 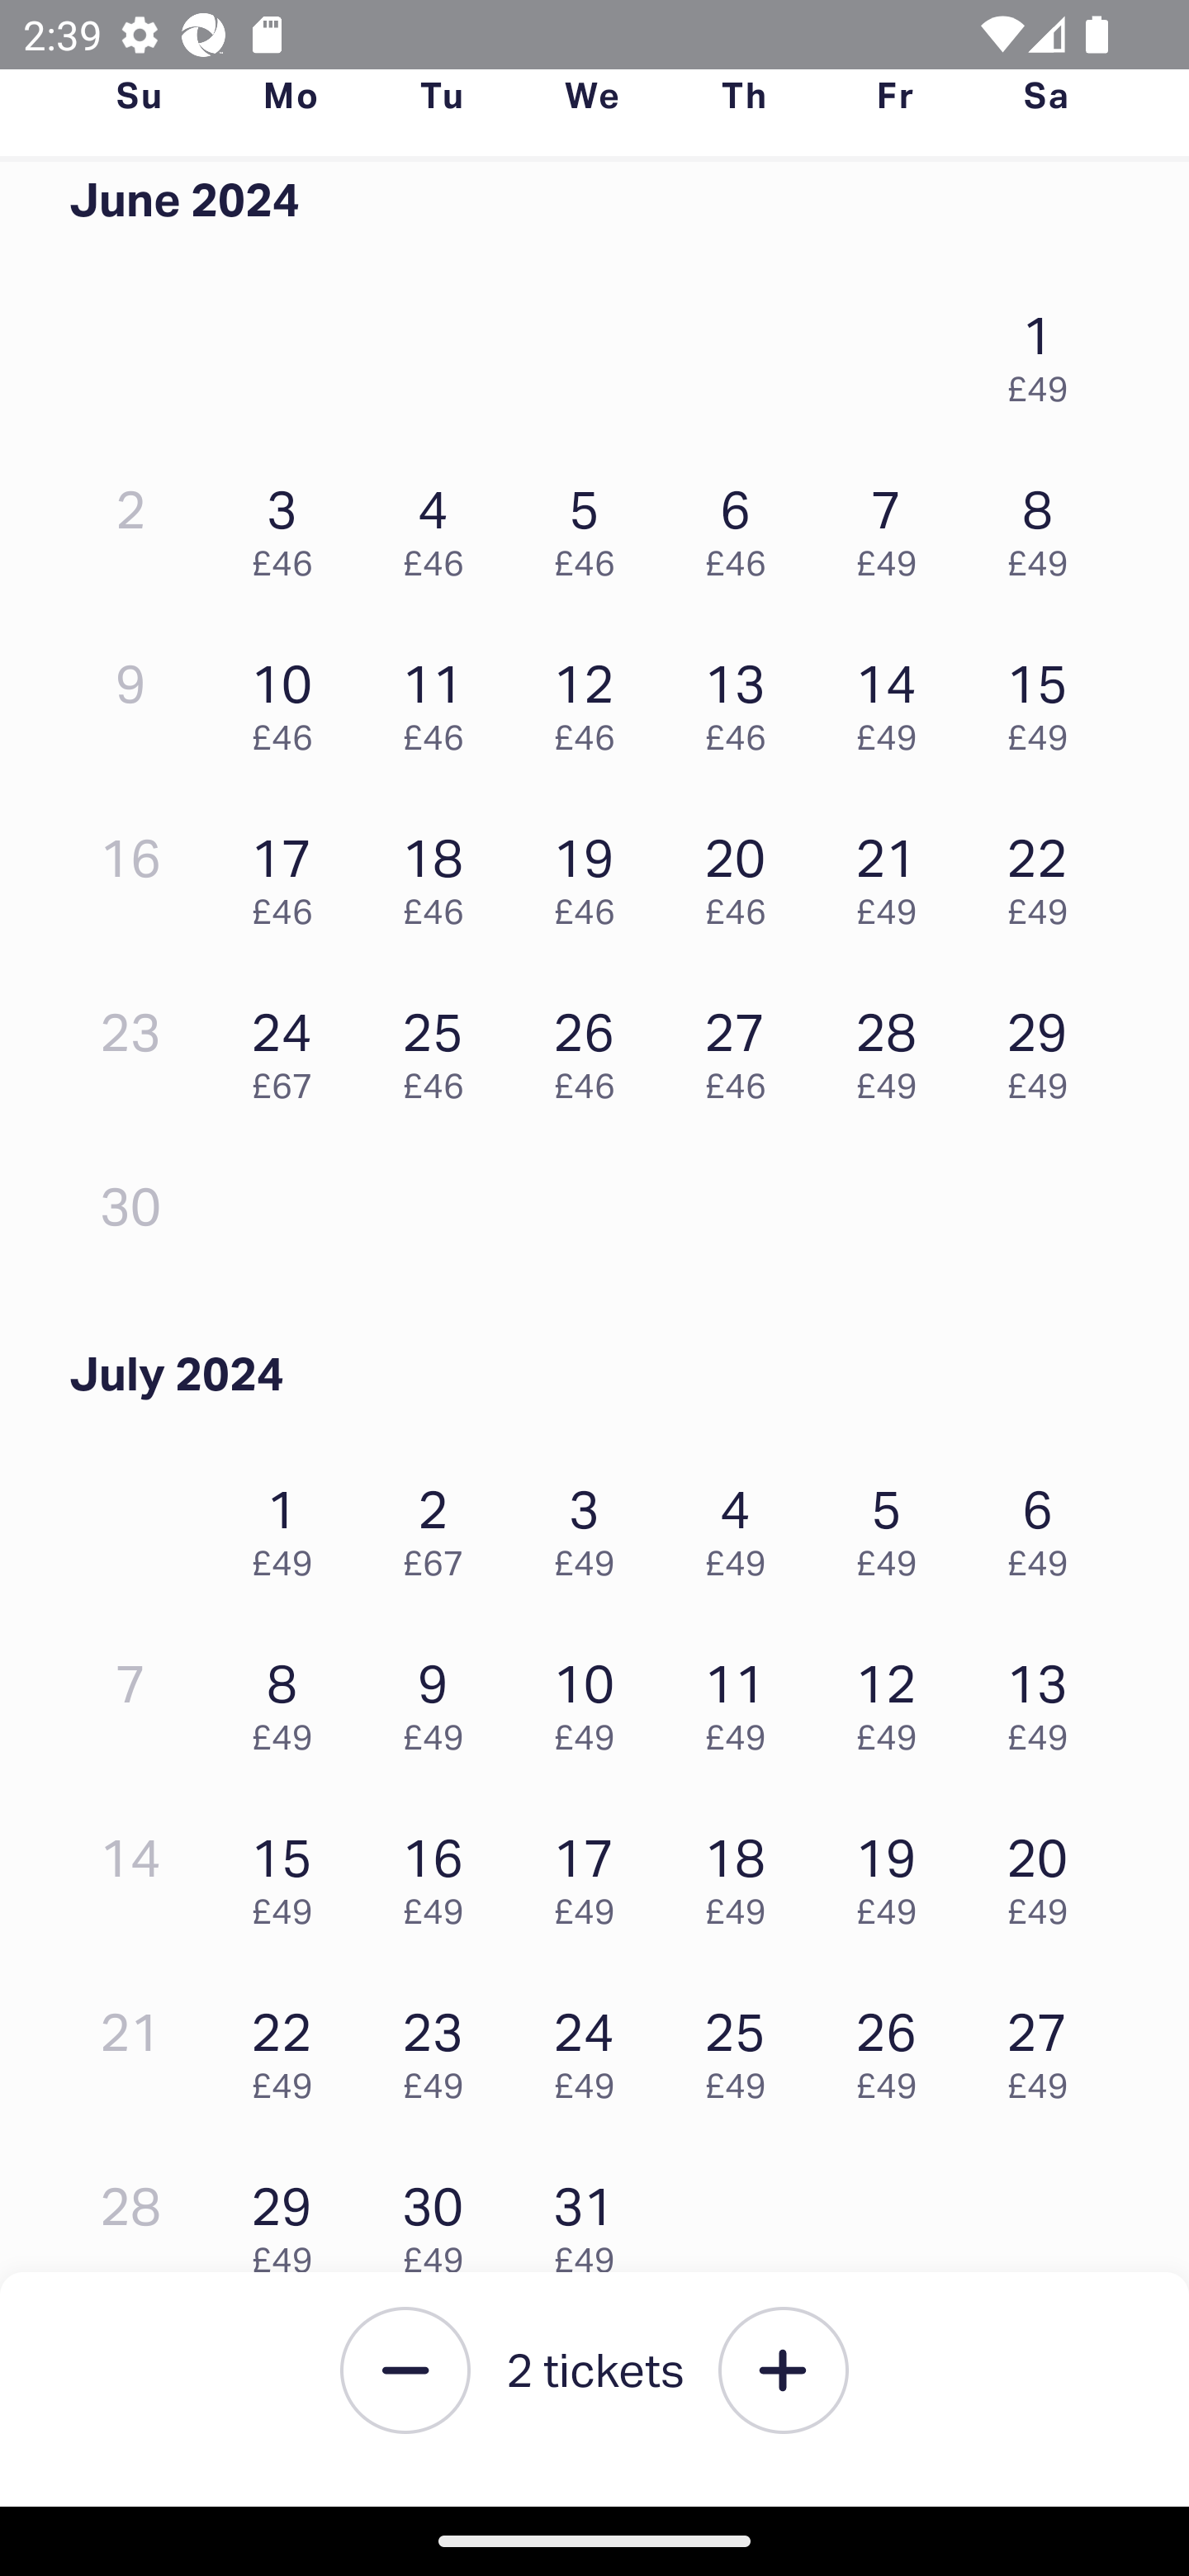 What do you see at coordinates (290, 525) in the screenshot?
I see `3 £46` at bounding box center [290, 525].